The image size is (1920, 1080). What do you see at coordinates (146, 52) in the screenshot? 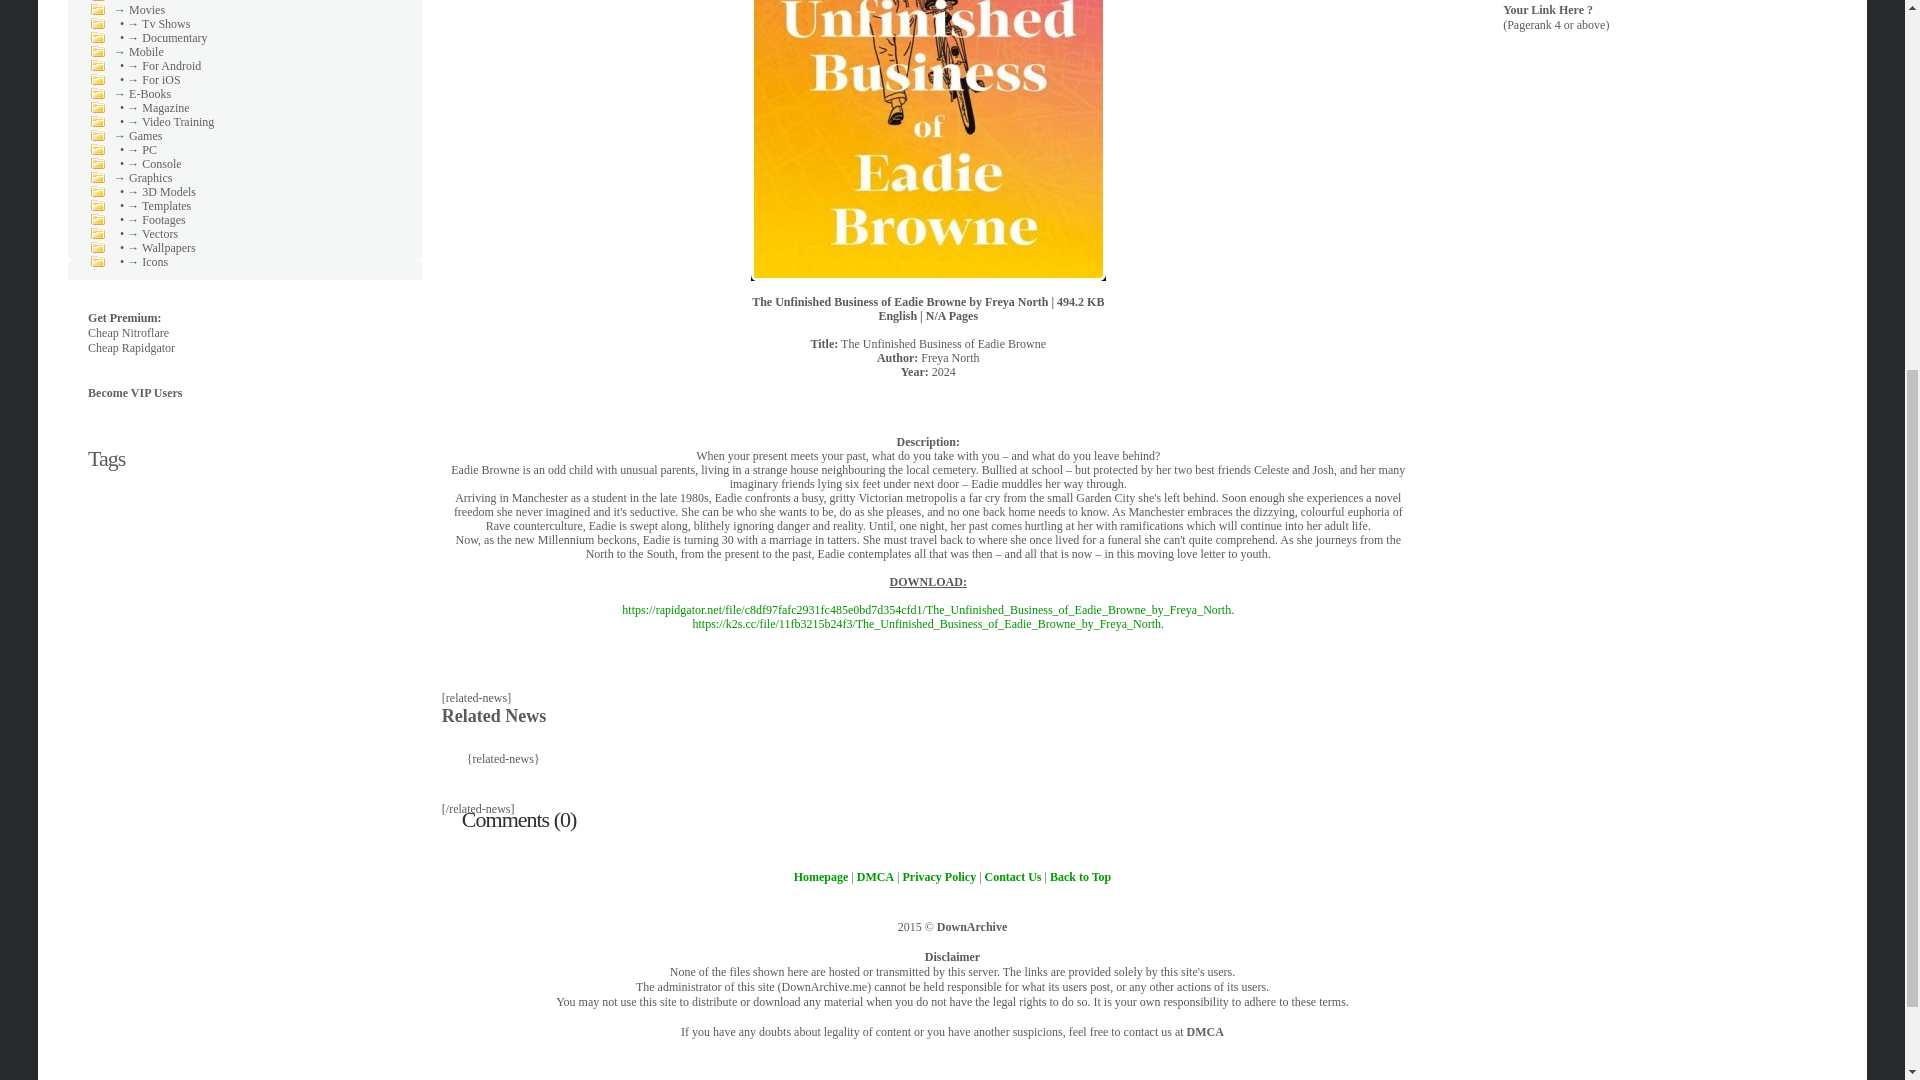
I see `Mobile` at bounding box center [146, 52].